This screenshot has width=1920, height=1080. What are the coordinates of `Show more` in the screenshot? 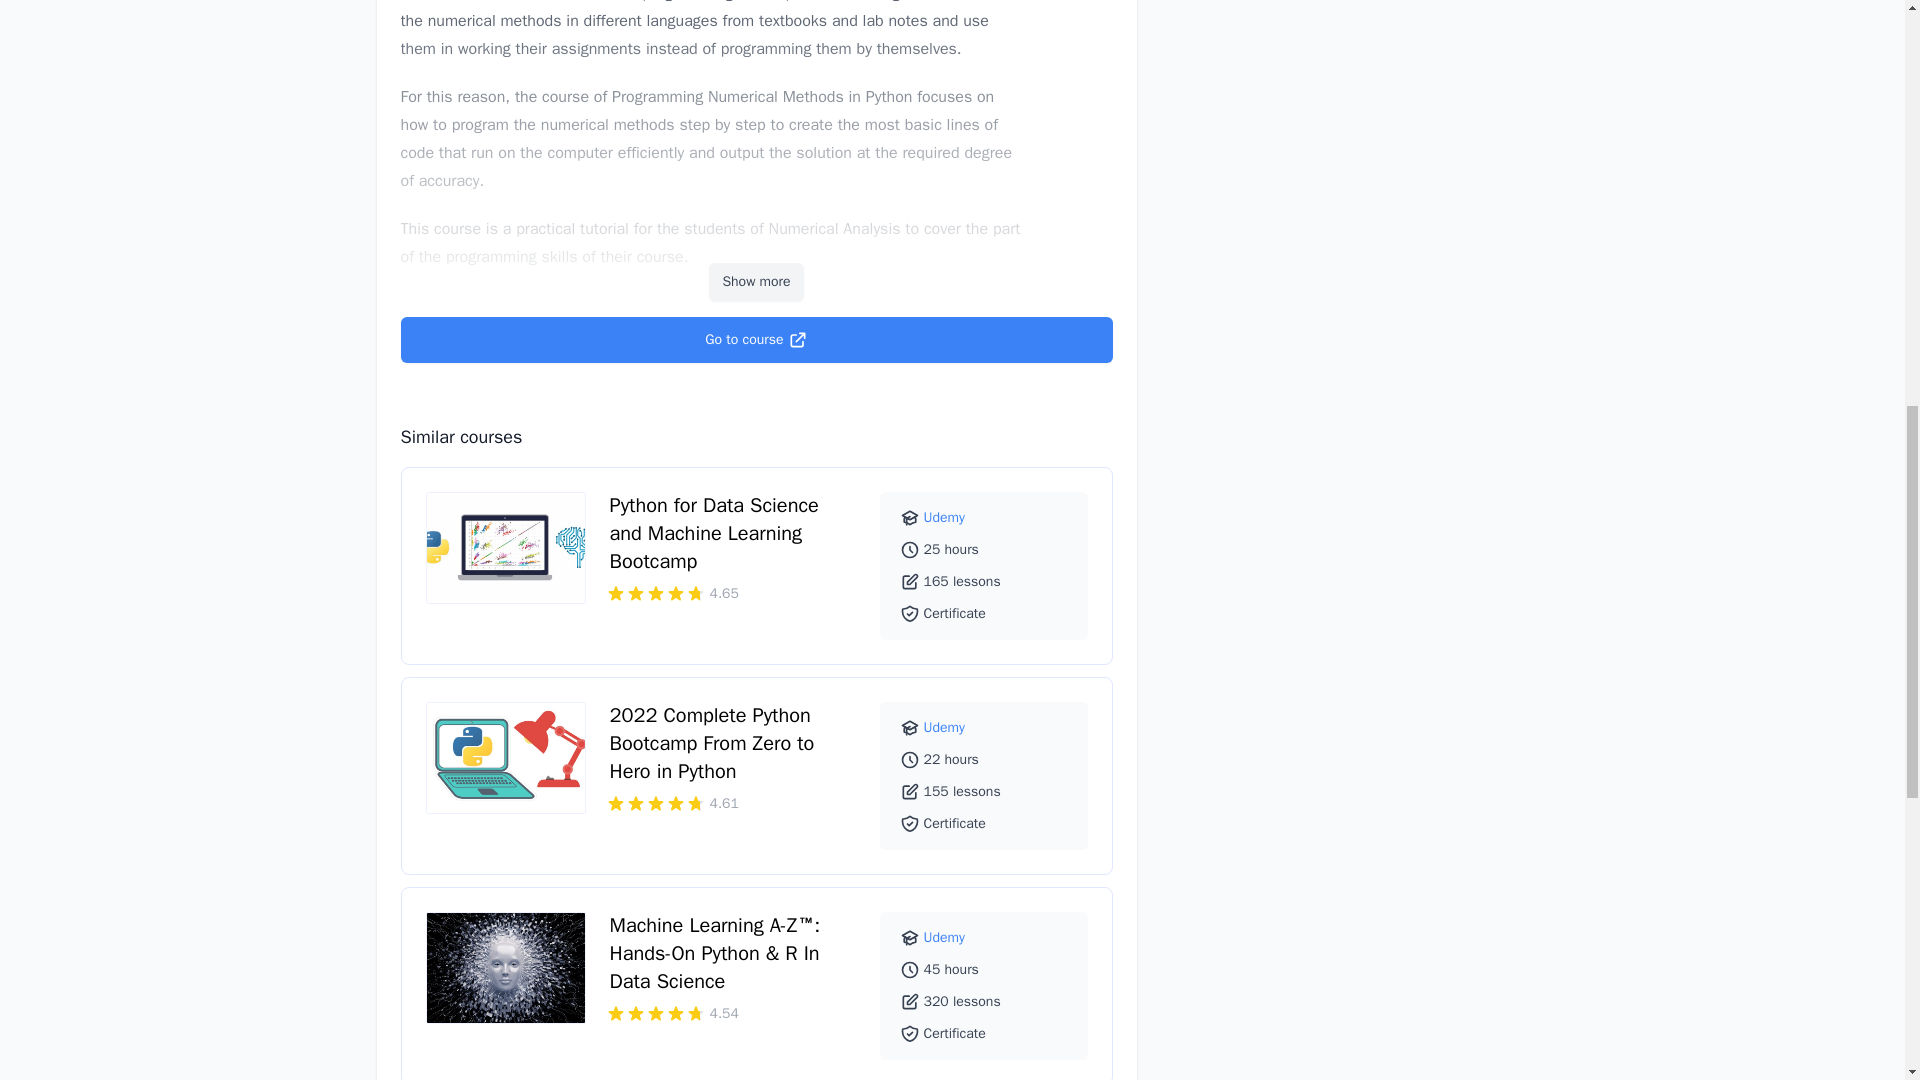 It's located at (755, 282).